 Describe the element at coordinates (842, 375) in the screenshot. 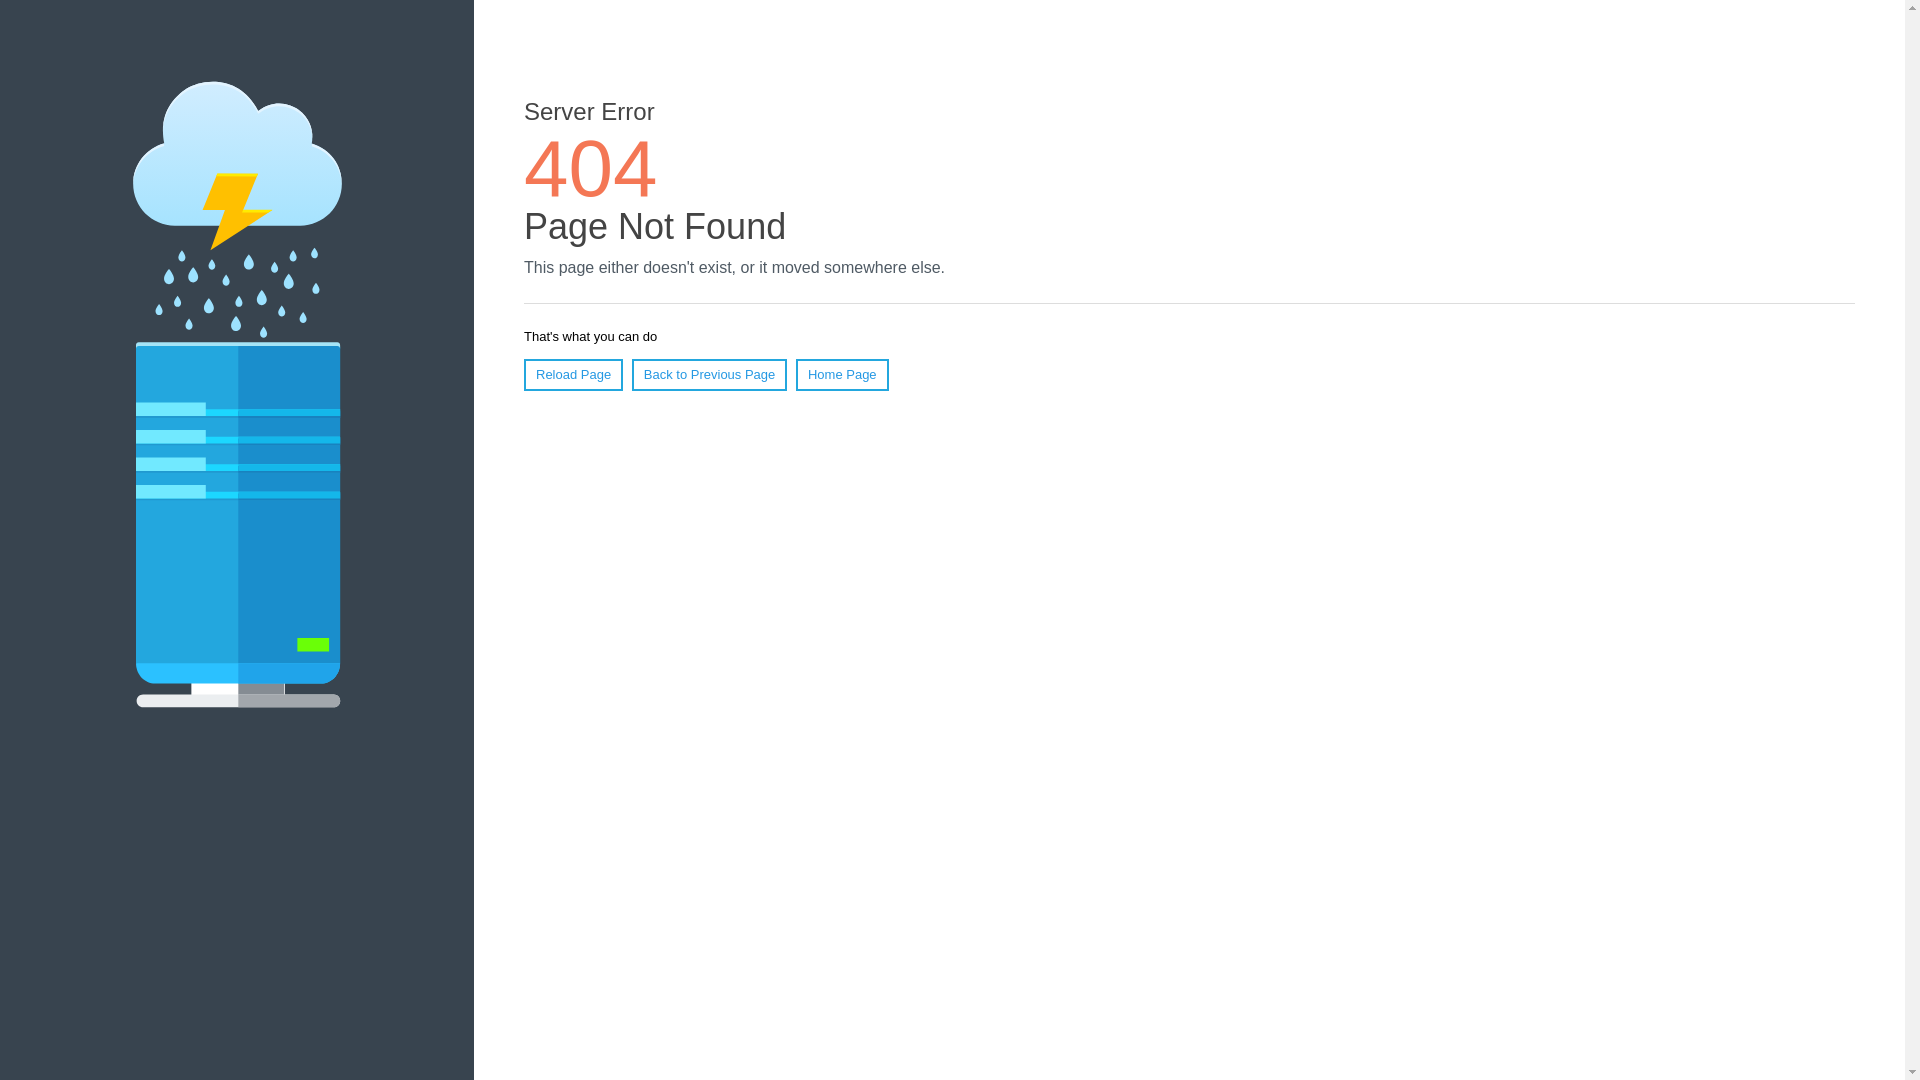

I see `Home Page` at that location.